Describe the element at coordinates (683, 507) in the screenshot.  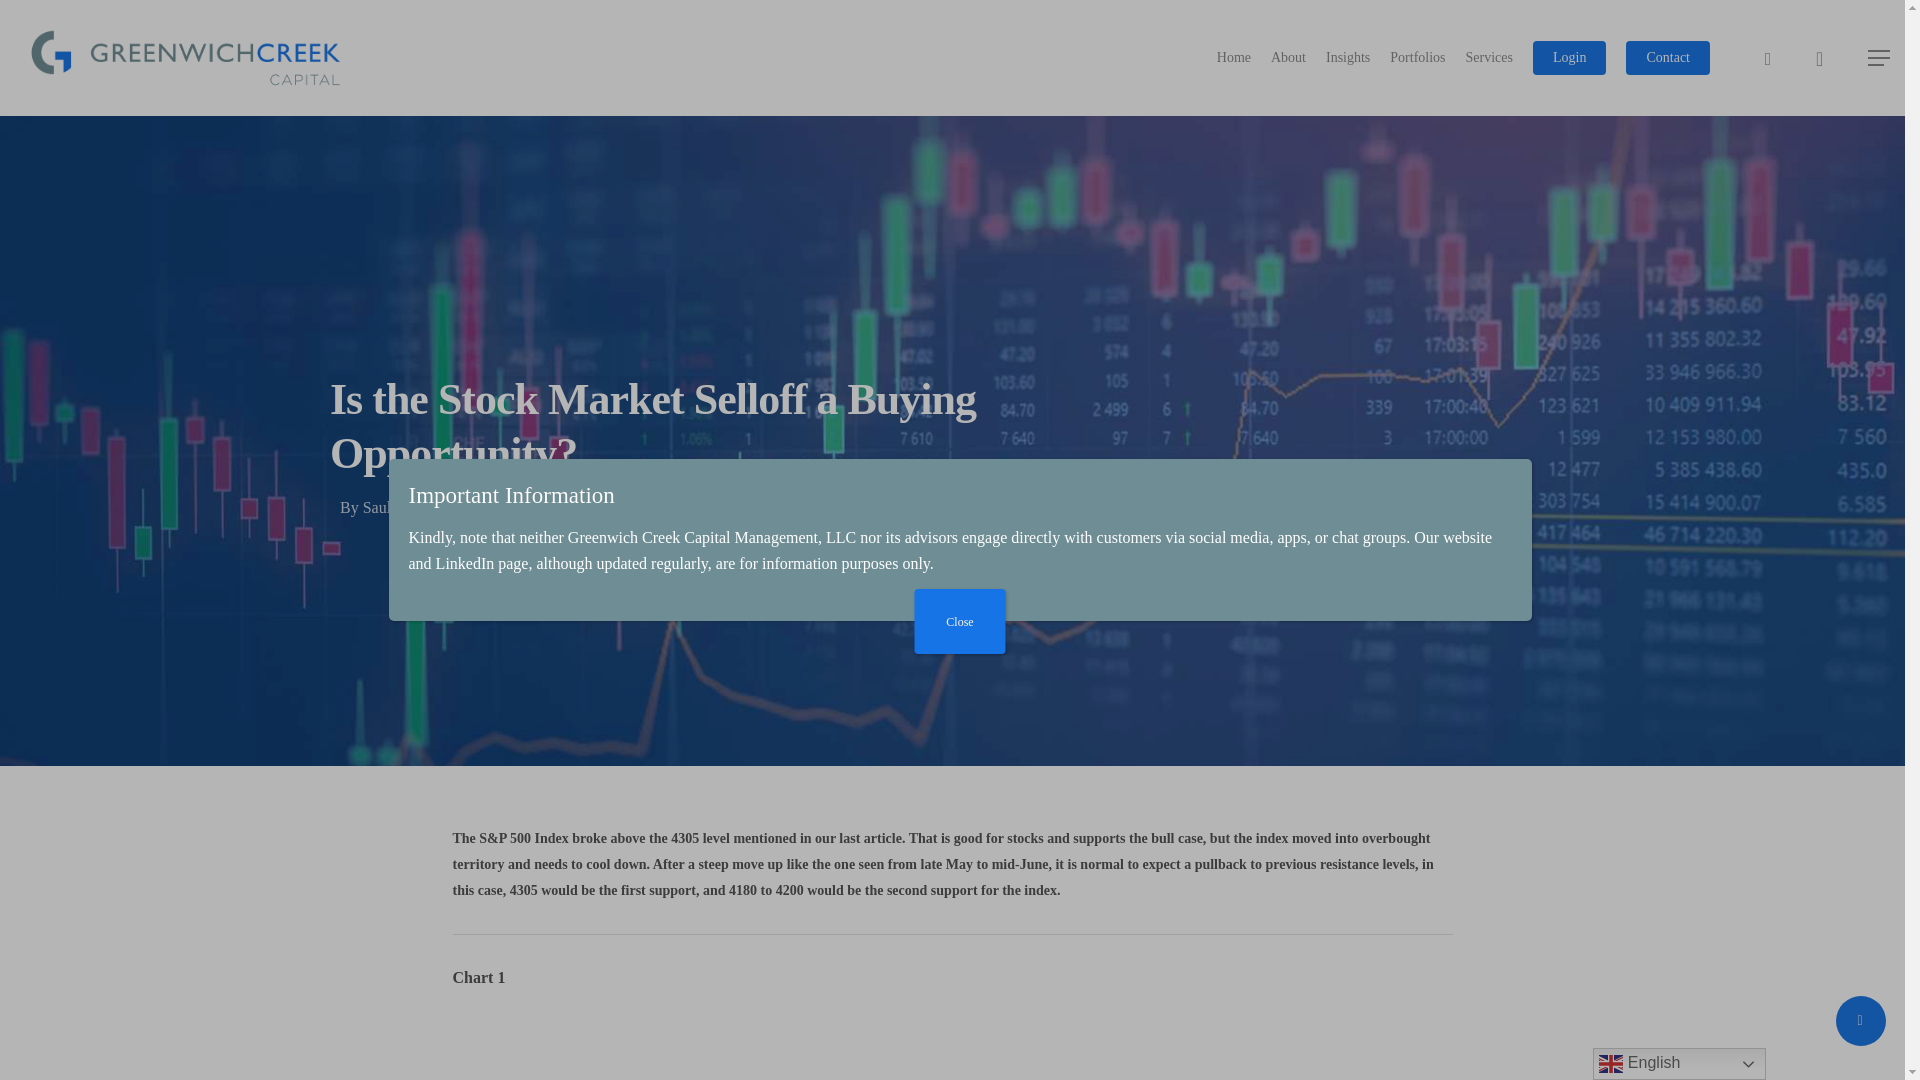
I see `Market Commentary` at that location.